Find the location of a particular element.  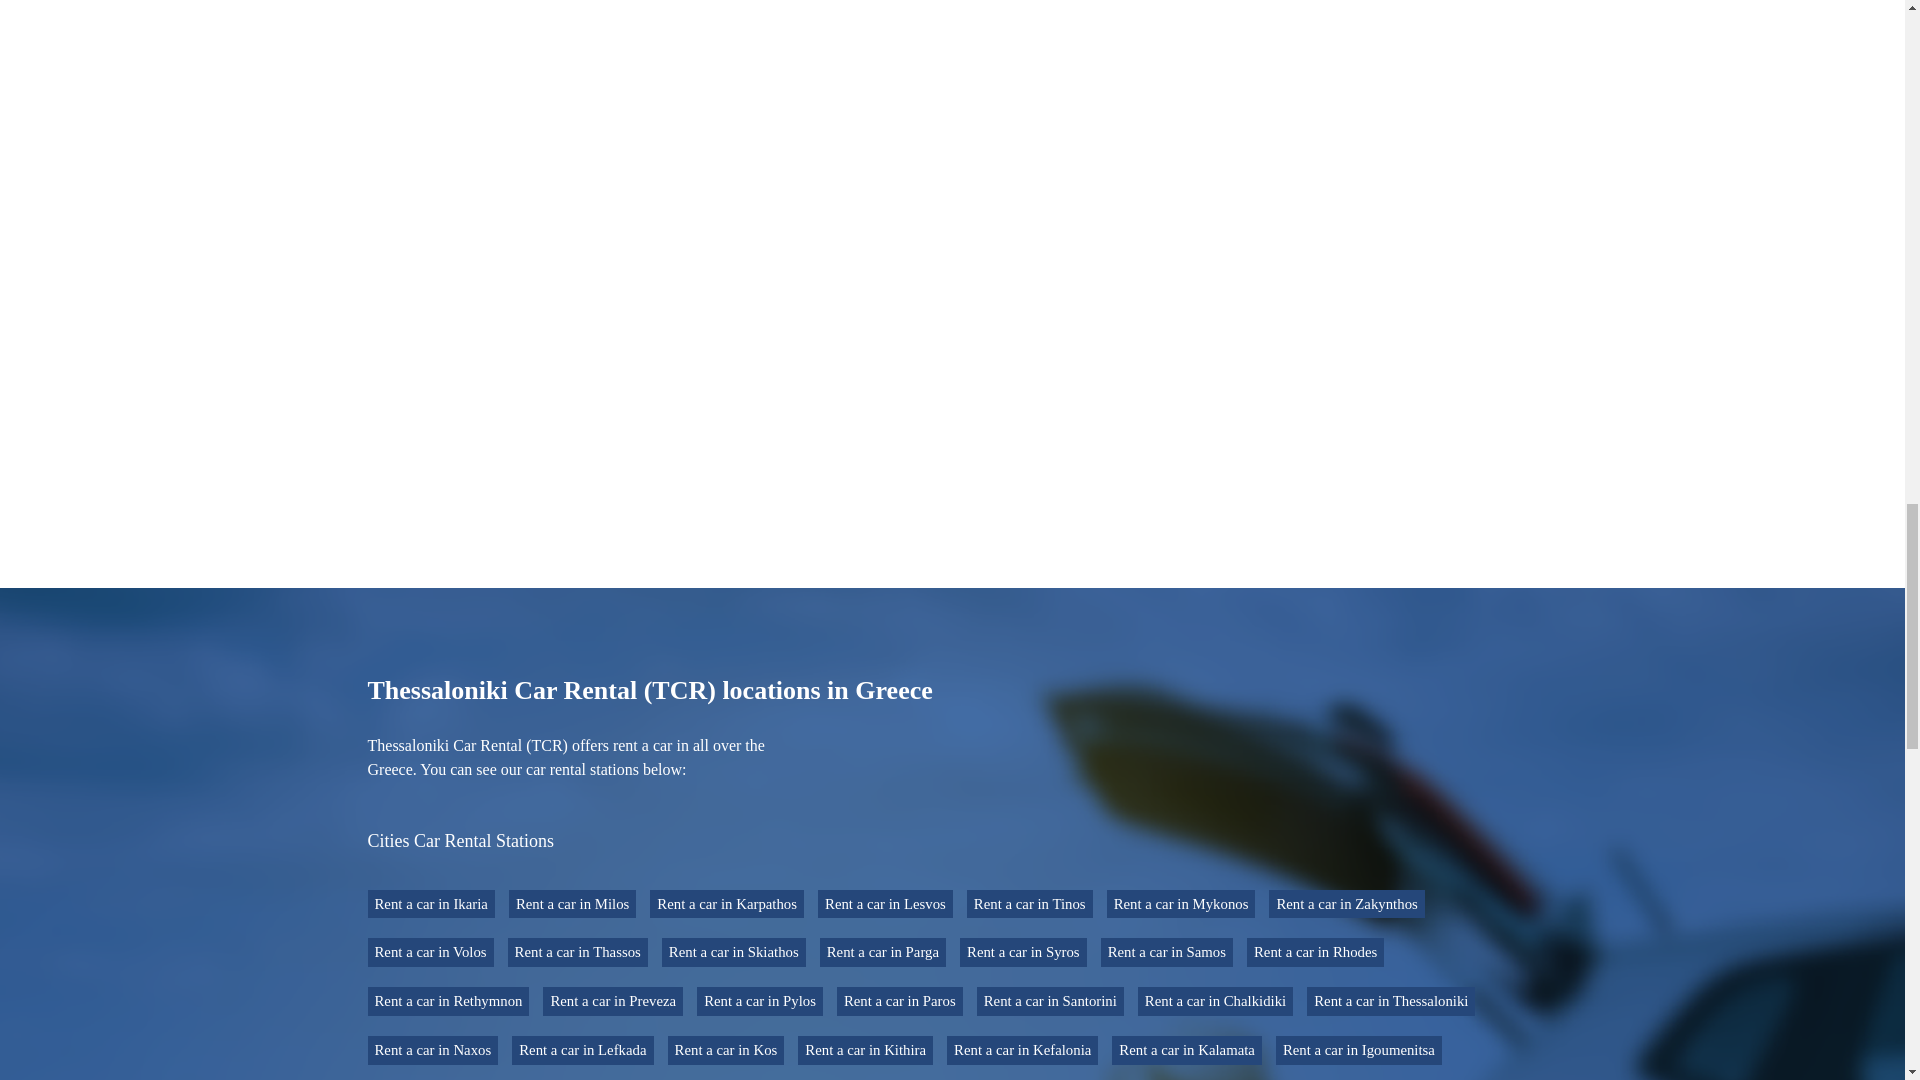

Rent a car in Samos is located at coordinates (1166, 952).